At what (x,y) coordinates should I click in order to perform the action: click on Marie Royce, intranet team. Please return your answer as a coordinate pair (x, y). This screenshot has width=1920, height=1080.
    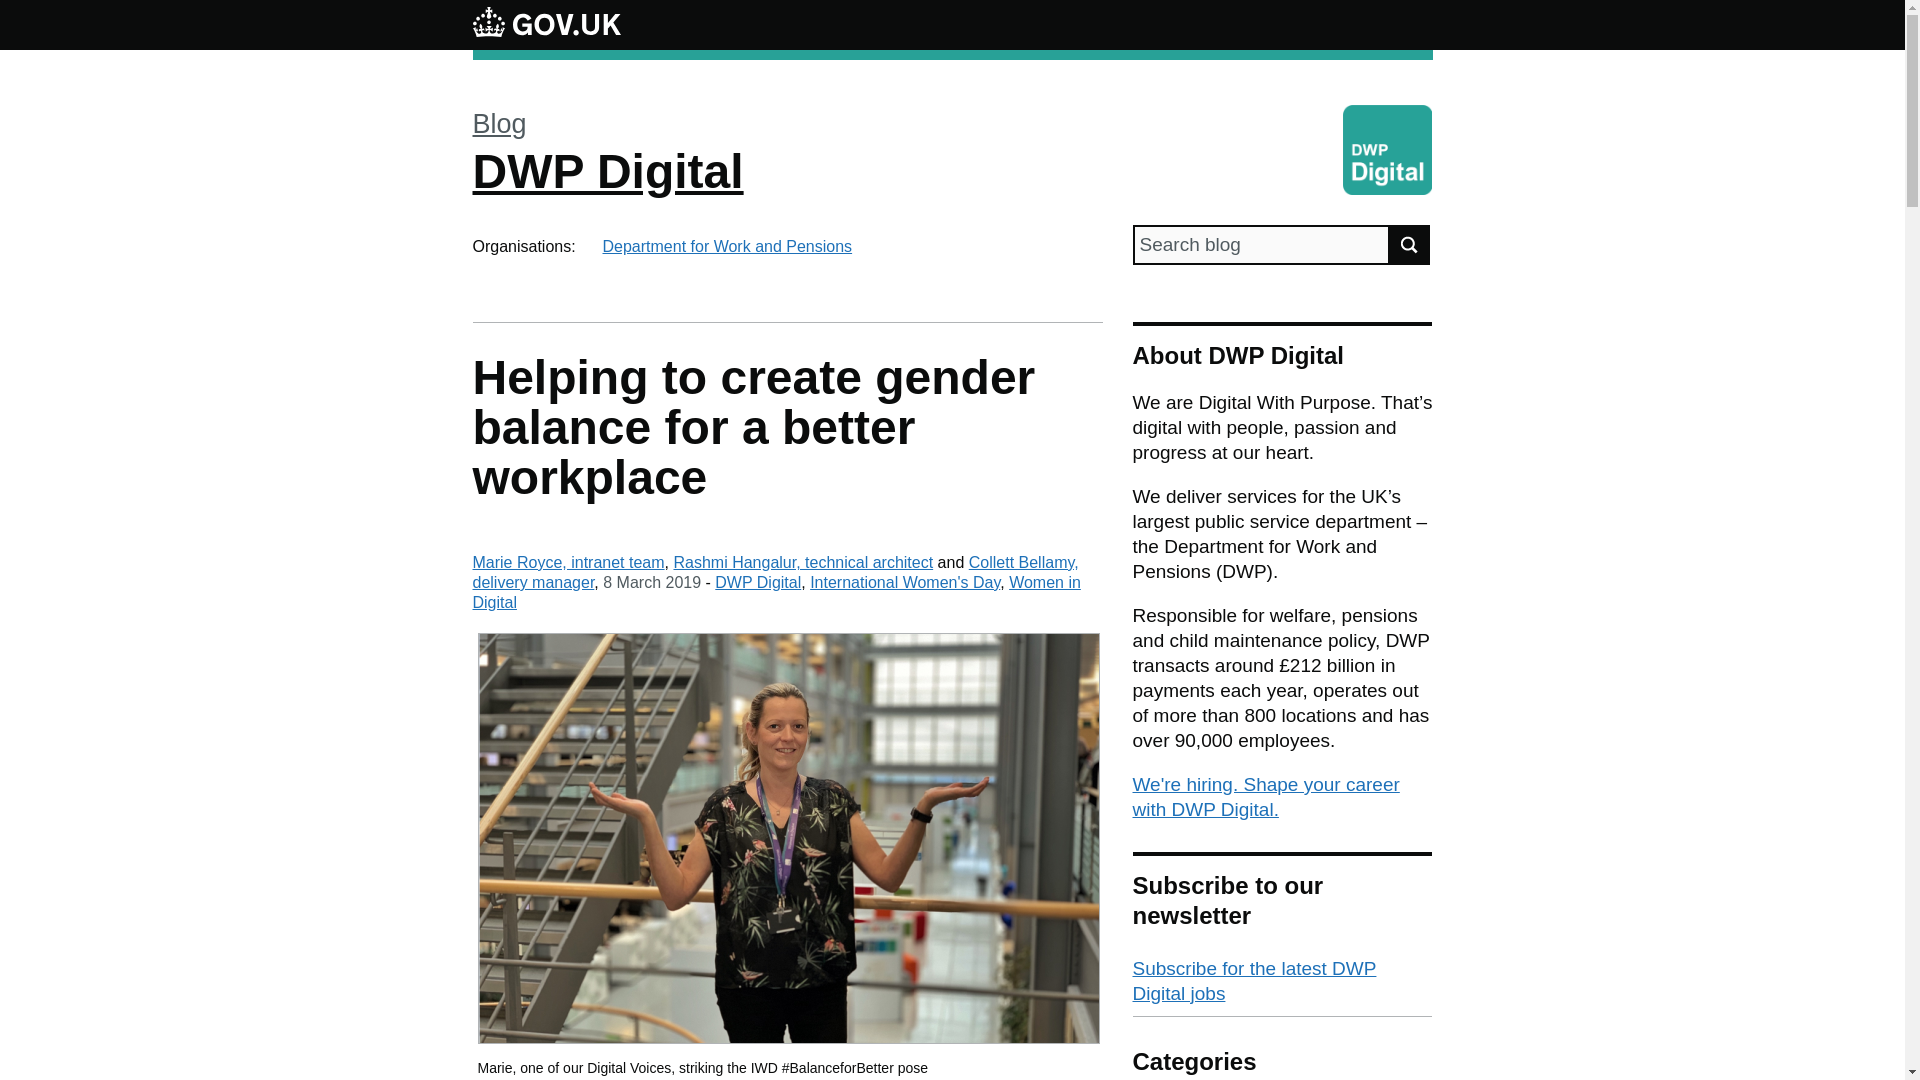
    Looking at the image, I should click on (568, 562).